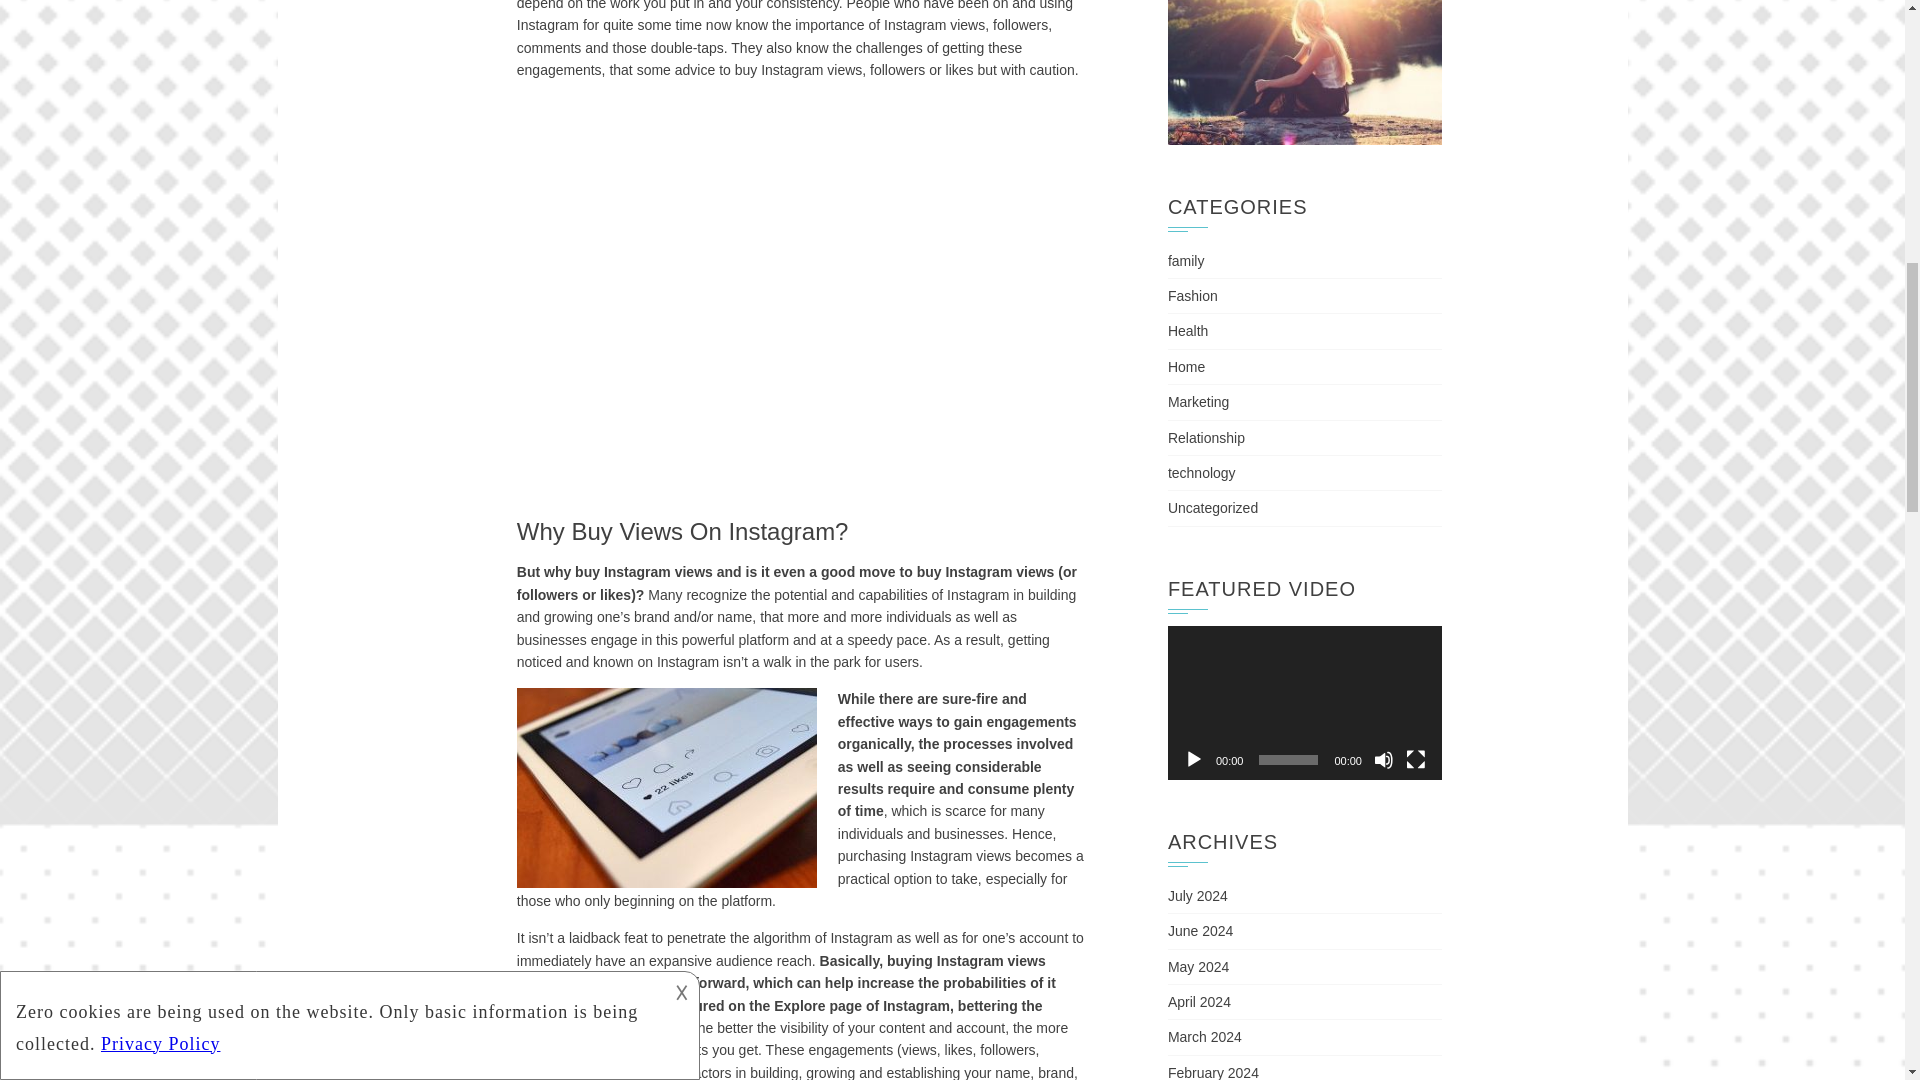 The image size is (1920, 1080). I want to click on Play, so click(1194, 760).